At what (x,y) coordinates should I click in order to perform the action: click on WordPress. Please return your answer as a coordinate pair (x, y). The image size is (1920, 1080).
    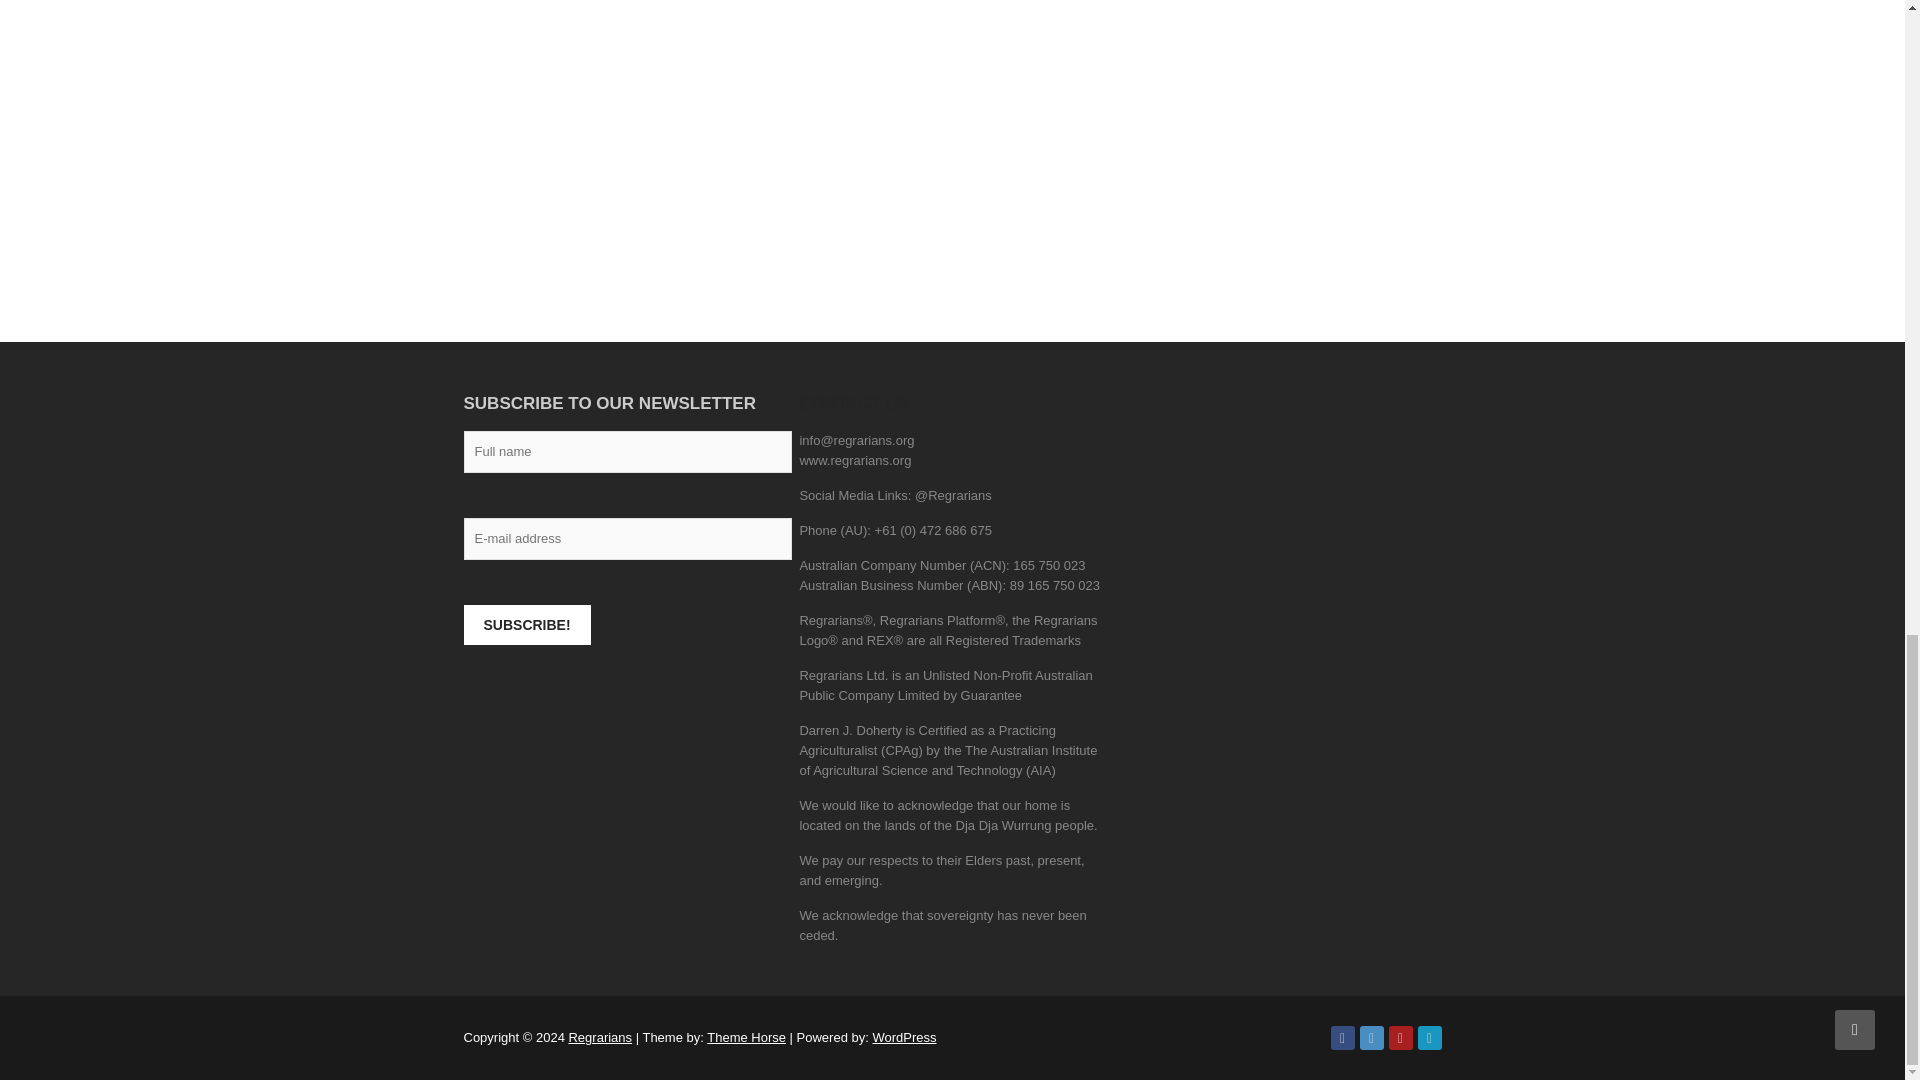
    Looking at the image, I should click on (904, 1038).